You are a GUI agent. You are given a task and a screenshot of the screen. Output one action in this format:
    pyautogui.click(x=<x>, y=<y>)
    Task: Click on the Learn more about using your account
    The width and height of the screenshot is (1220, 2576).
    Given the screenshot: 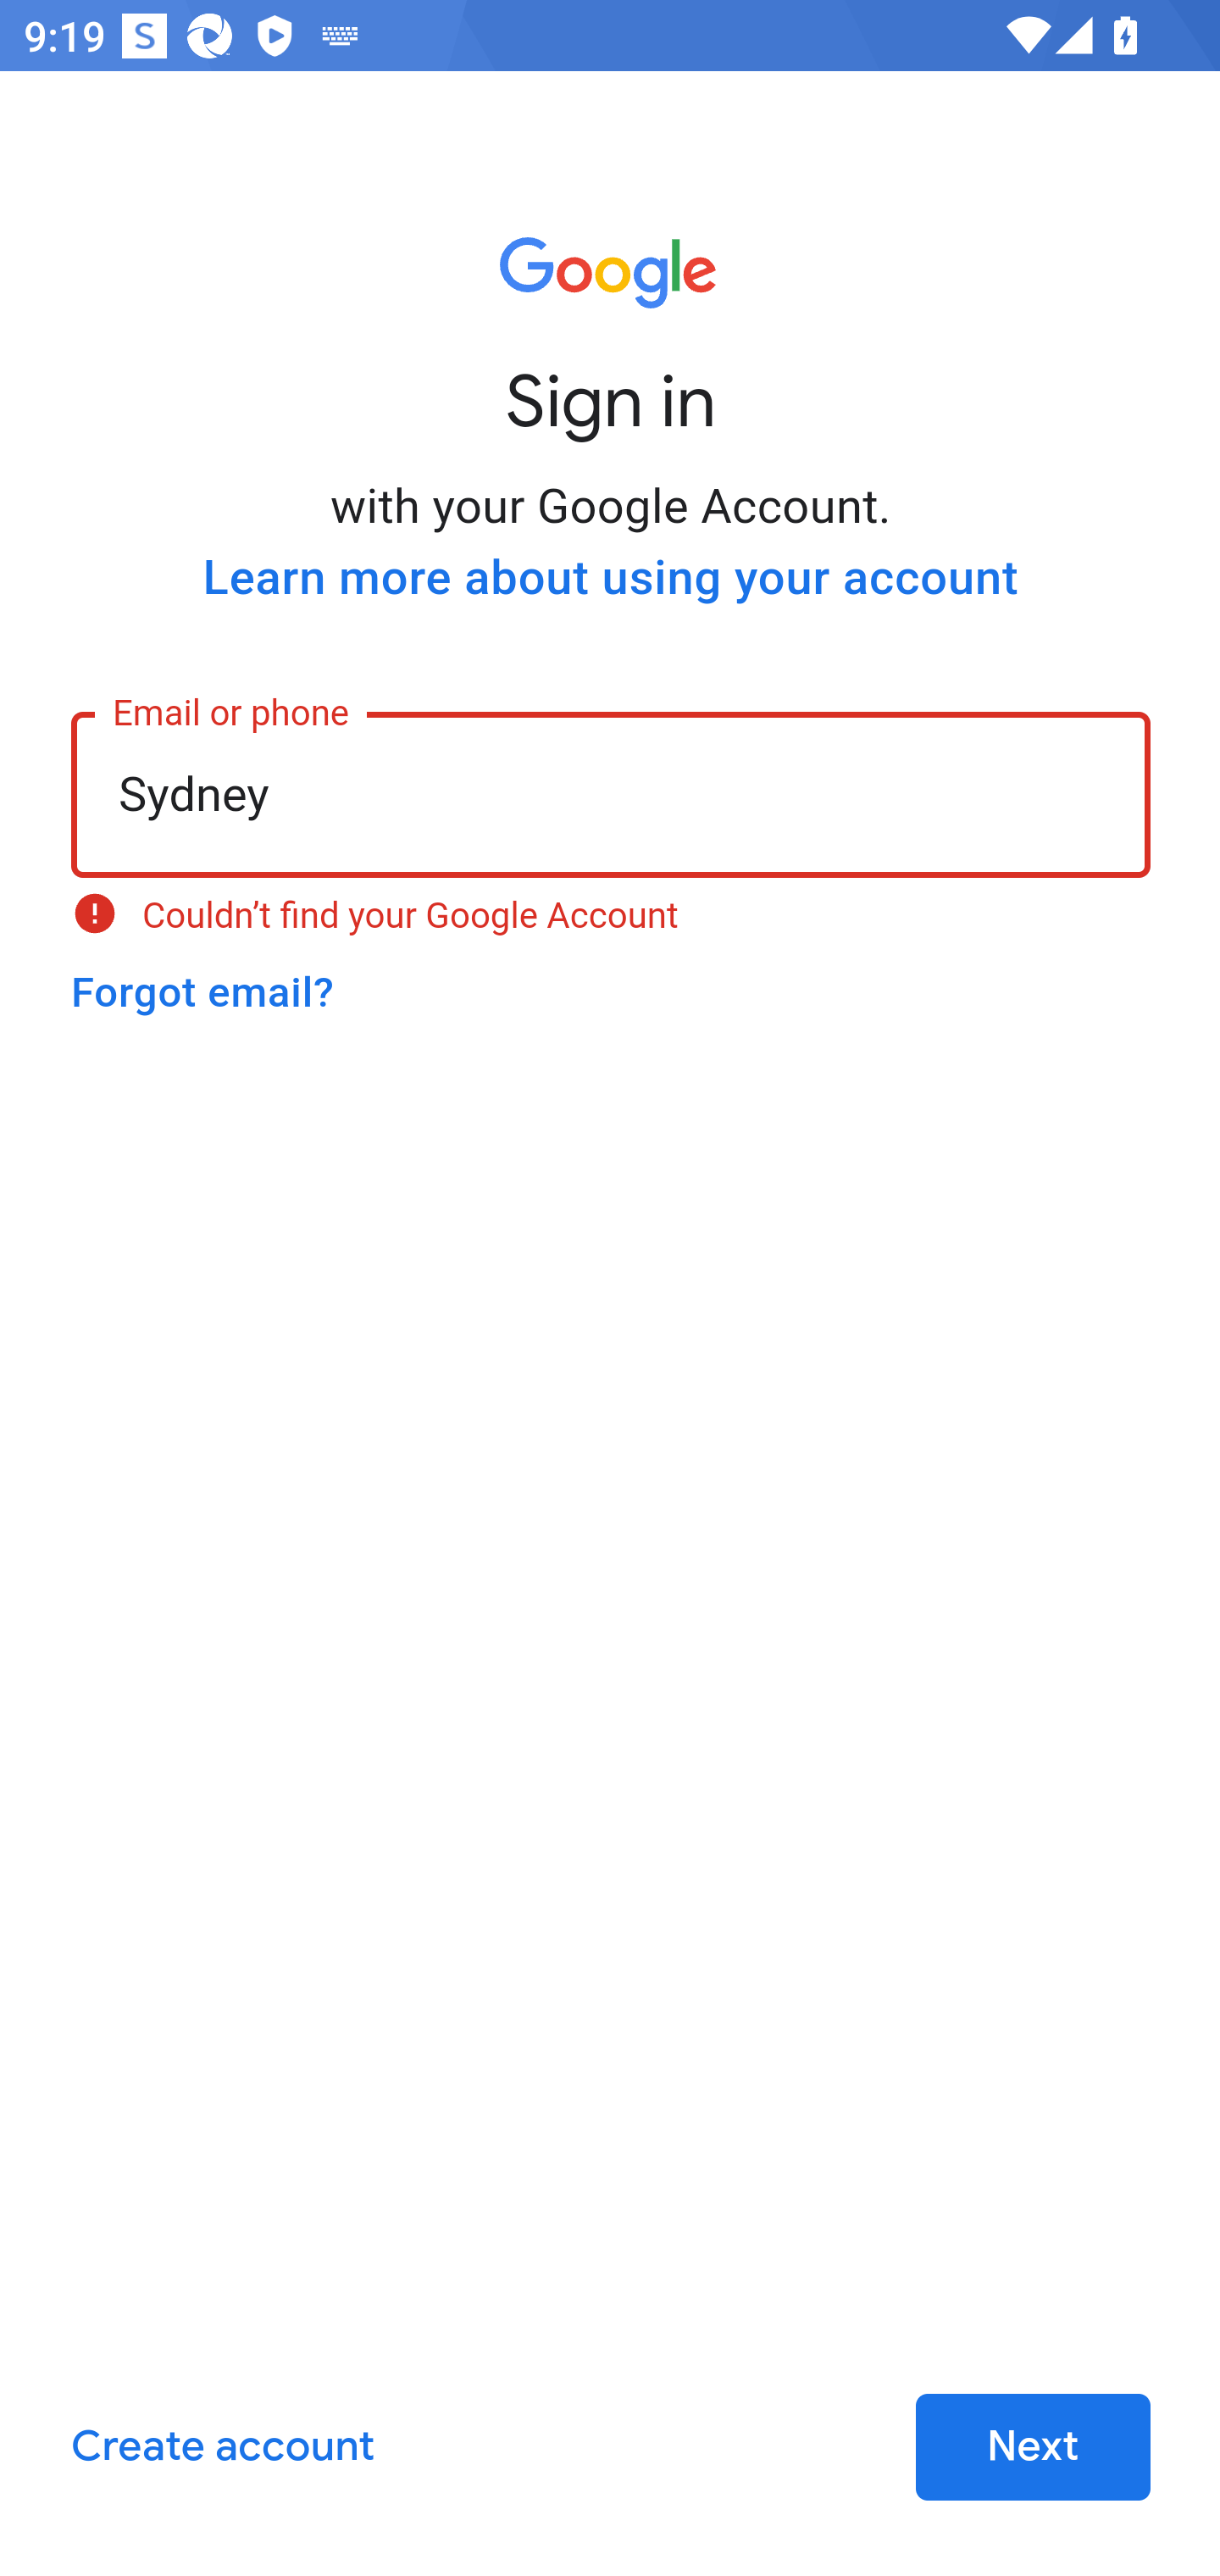 What is the action you would take?
    pyautogui.click(x=610, y=578)
    